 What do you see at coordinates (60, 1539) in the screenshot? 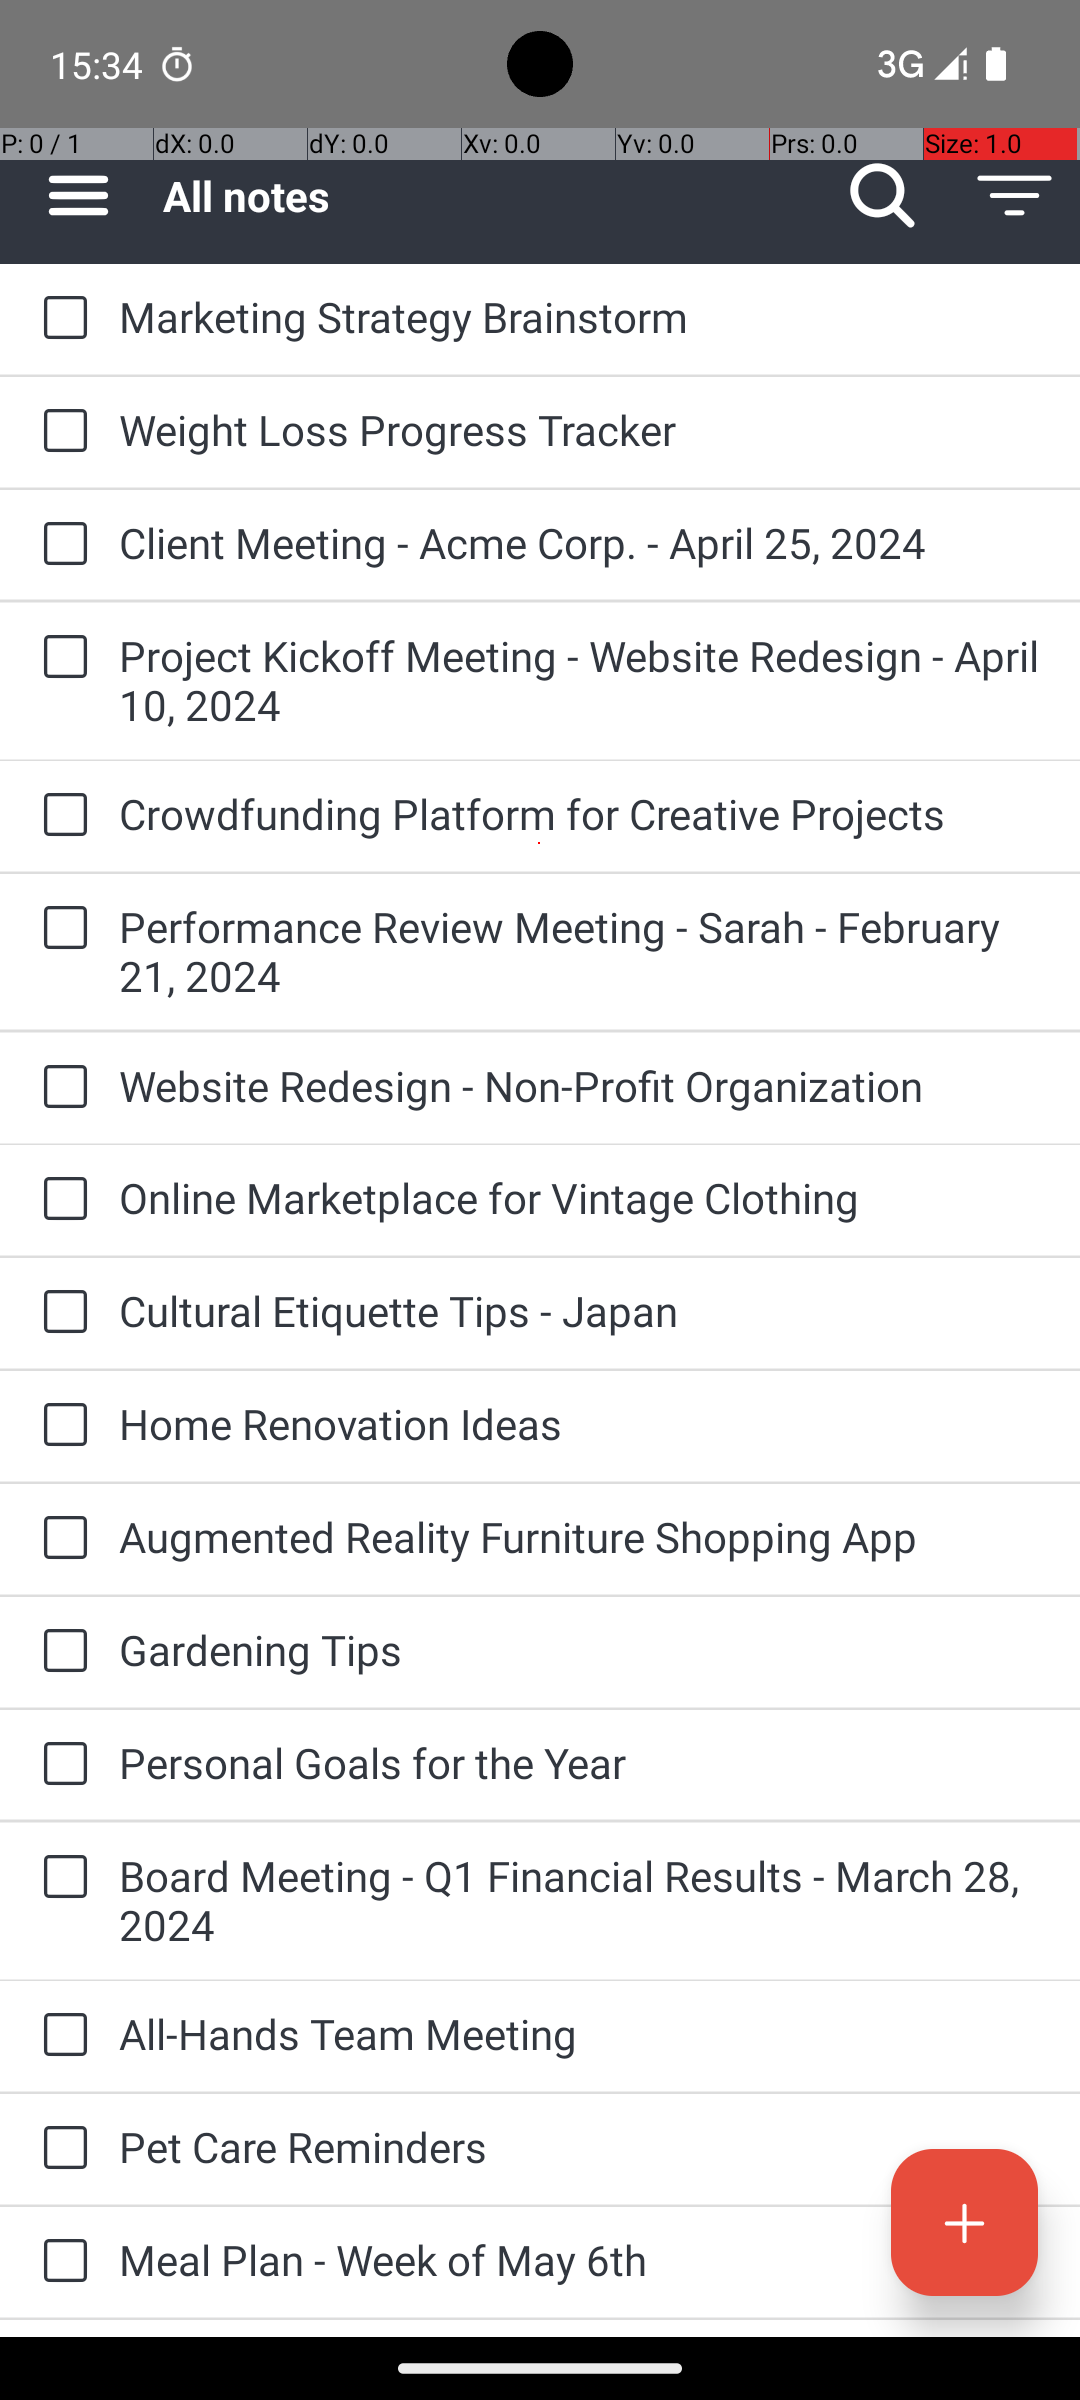
I see `to-do: Augmented Reality Furniture Shopping App` at bounding box center [60, 1539].